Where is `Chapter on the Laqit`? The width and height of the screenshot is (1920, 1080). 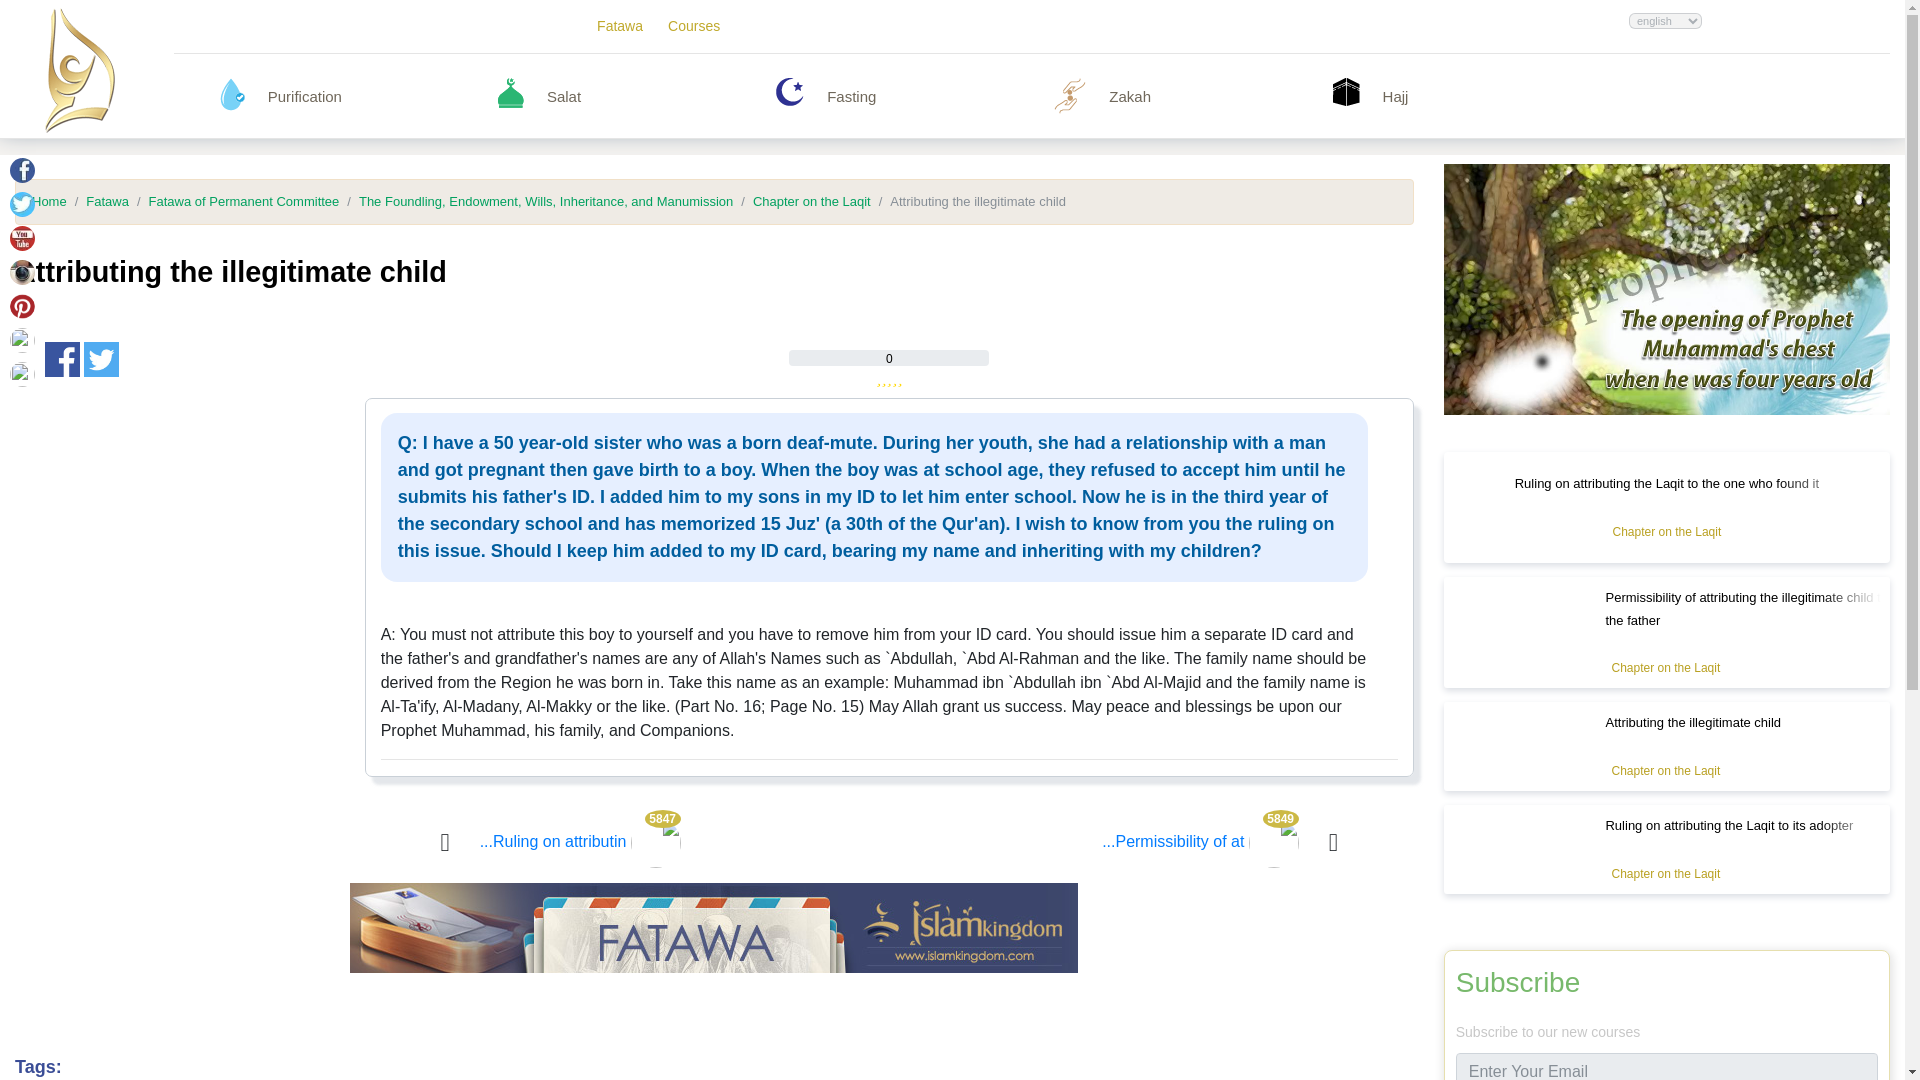
Chapter on the Laqit is located at coordinates (1666, 668).